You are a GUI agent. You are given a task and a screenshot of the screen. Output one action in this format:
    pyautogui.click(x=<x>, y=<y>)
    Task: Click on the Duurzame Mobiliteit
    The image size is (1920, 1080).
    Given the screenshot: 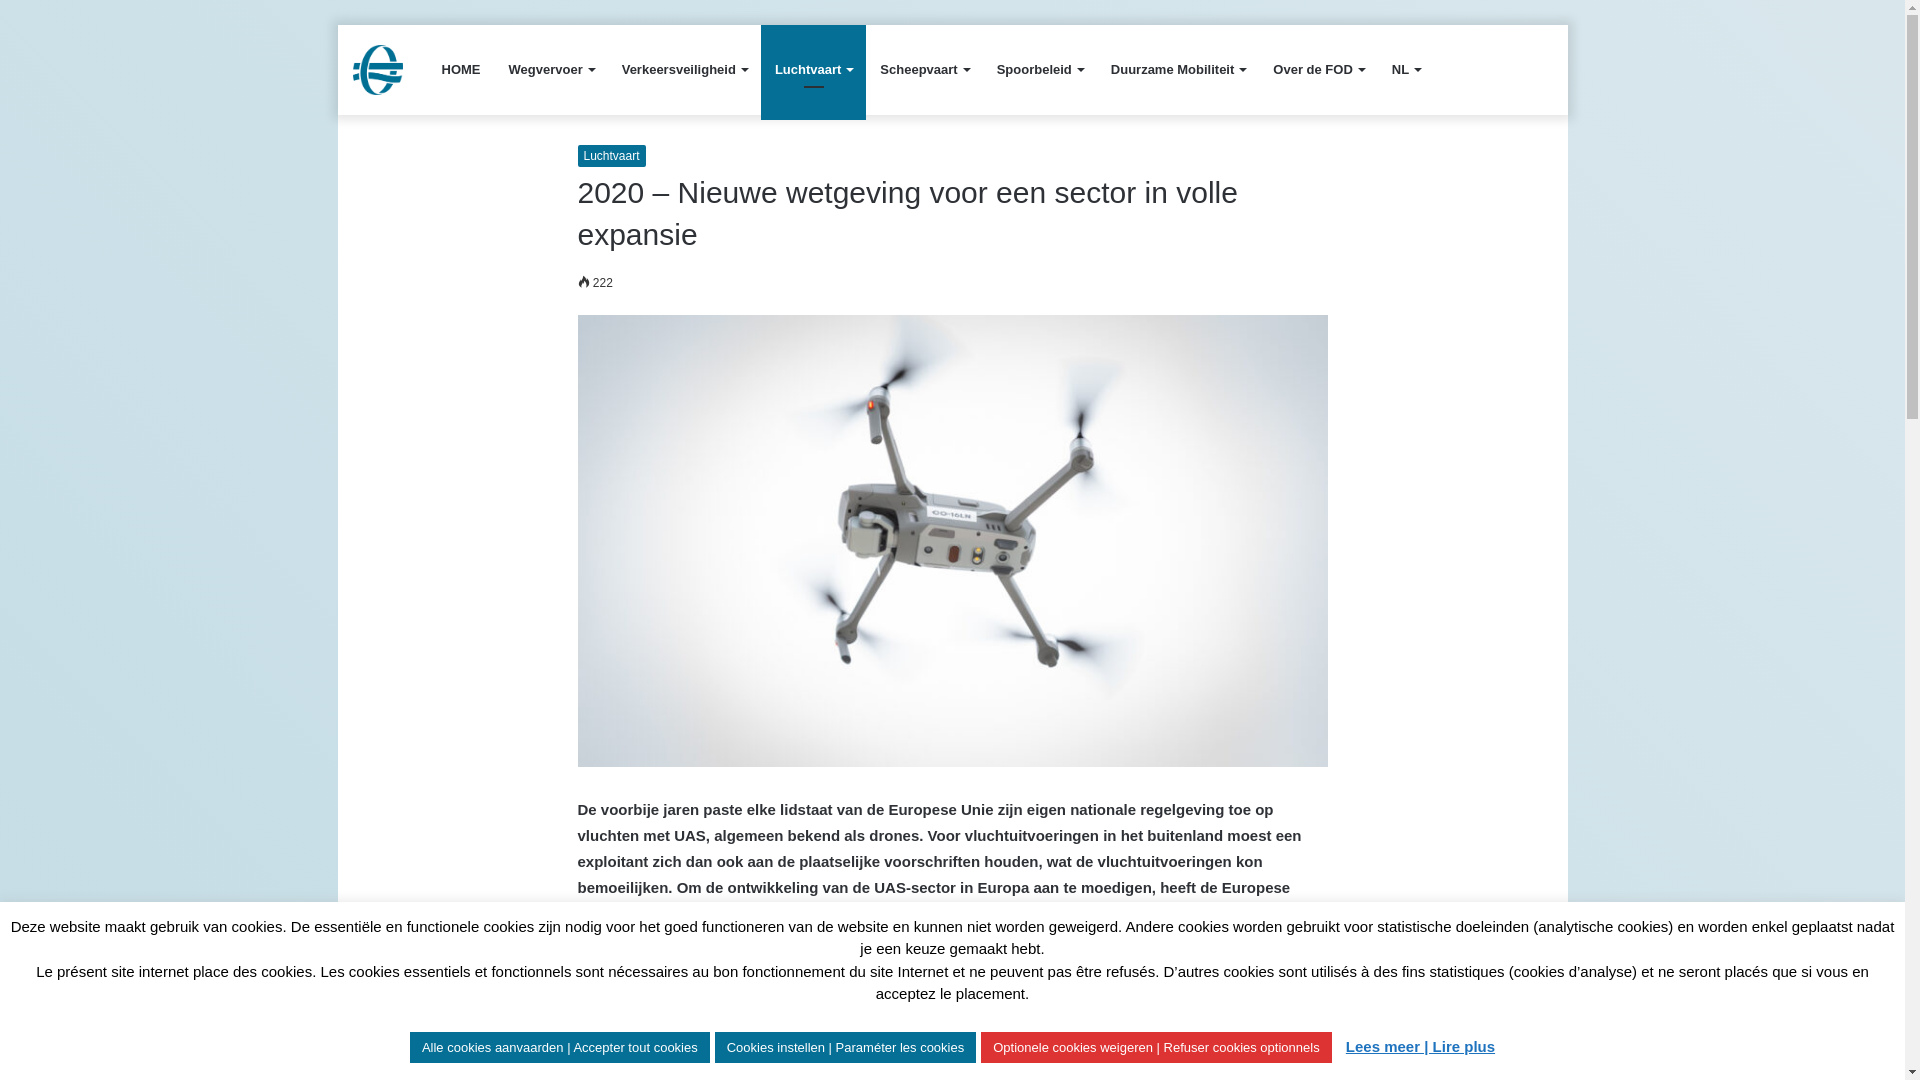 What is the action you would take?
    pyautogui.click(x=1178, y=70)
    